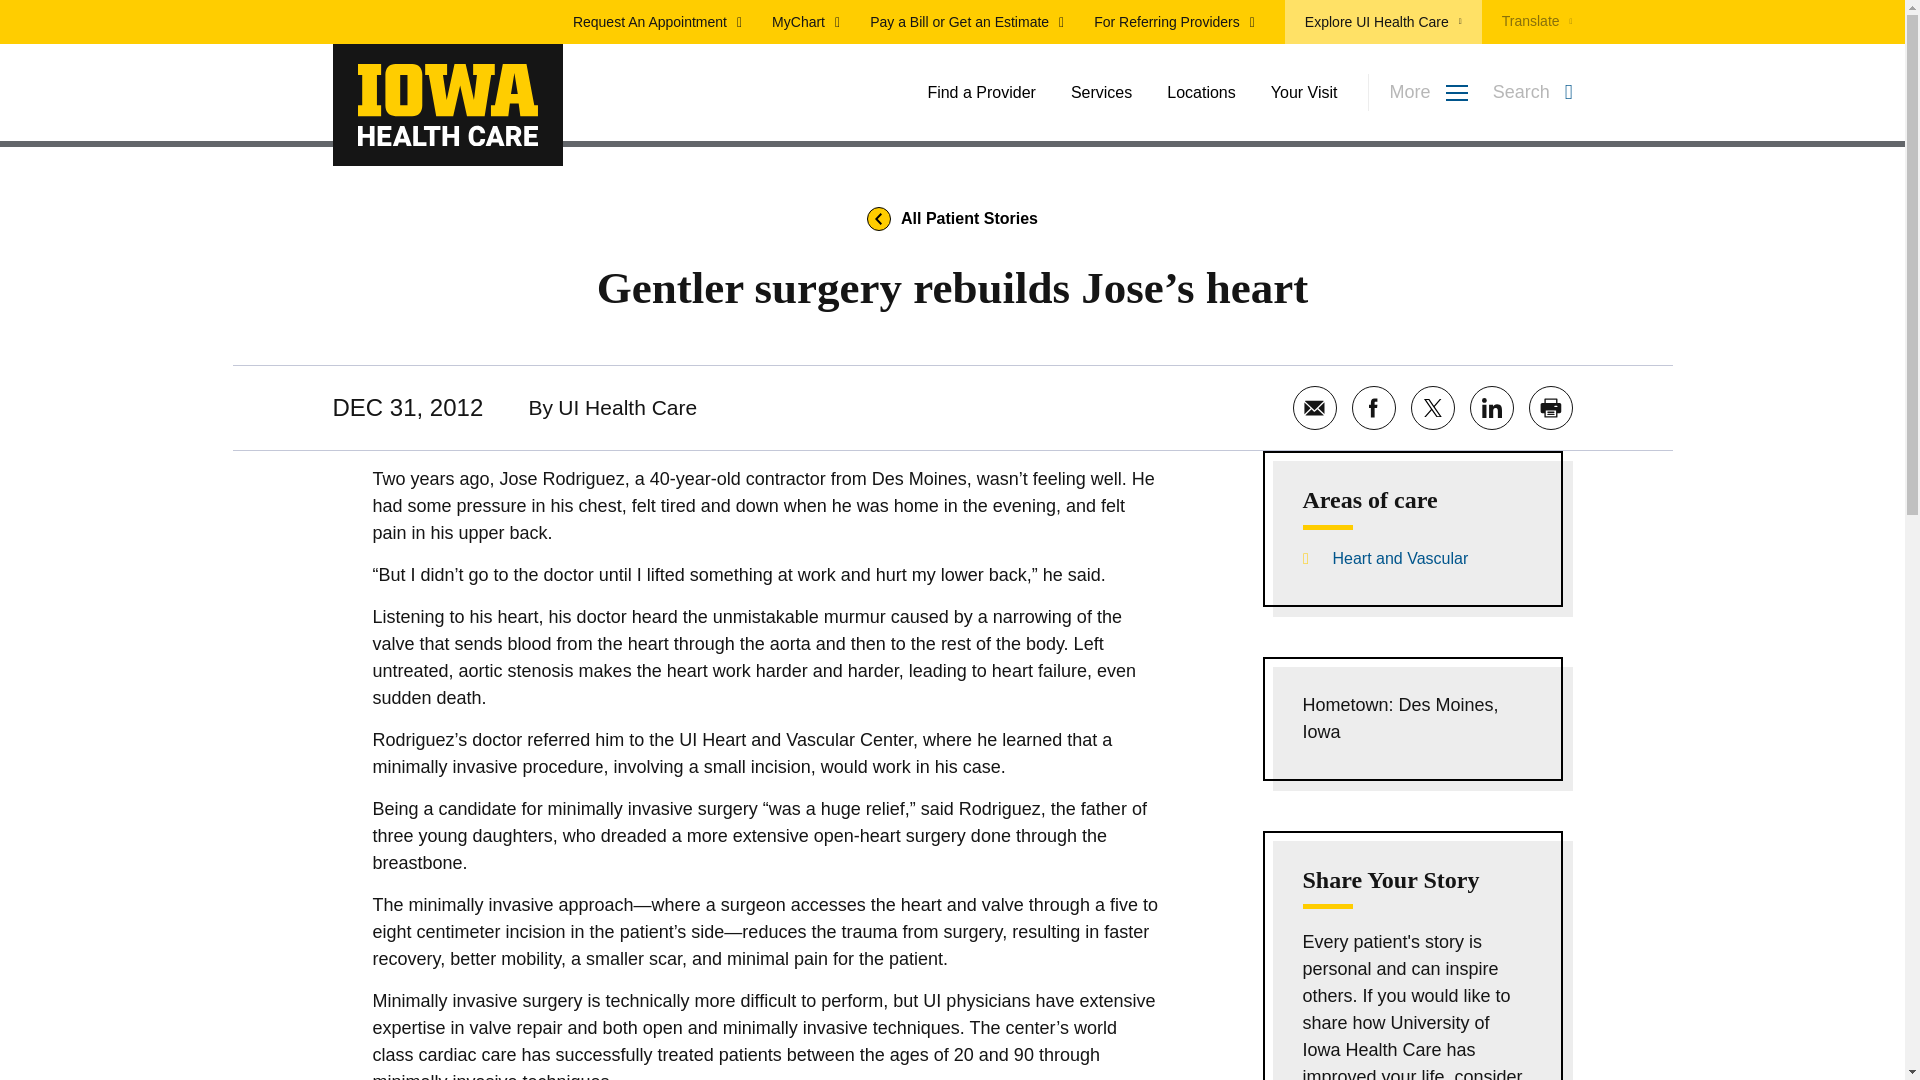  What do you see at coordinates (656, 22) in the screenshot?
I see `Request An Appointment` at bounding box center [656, 22].